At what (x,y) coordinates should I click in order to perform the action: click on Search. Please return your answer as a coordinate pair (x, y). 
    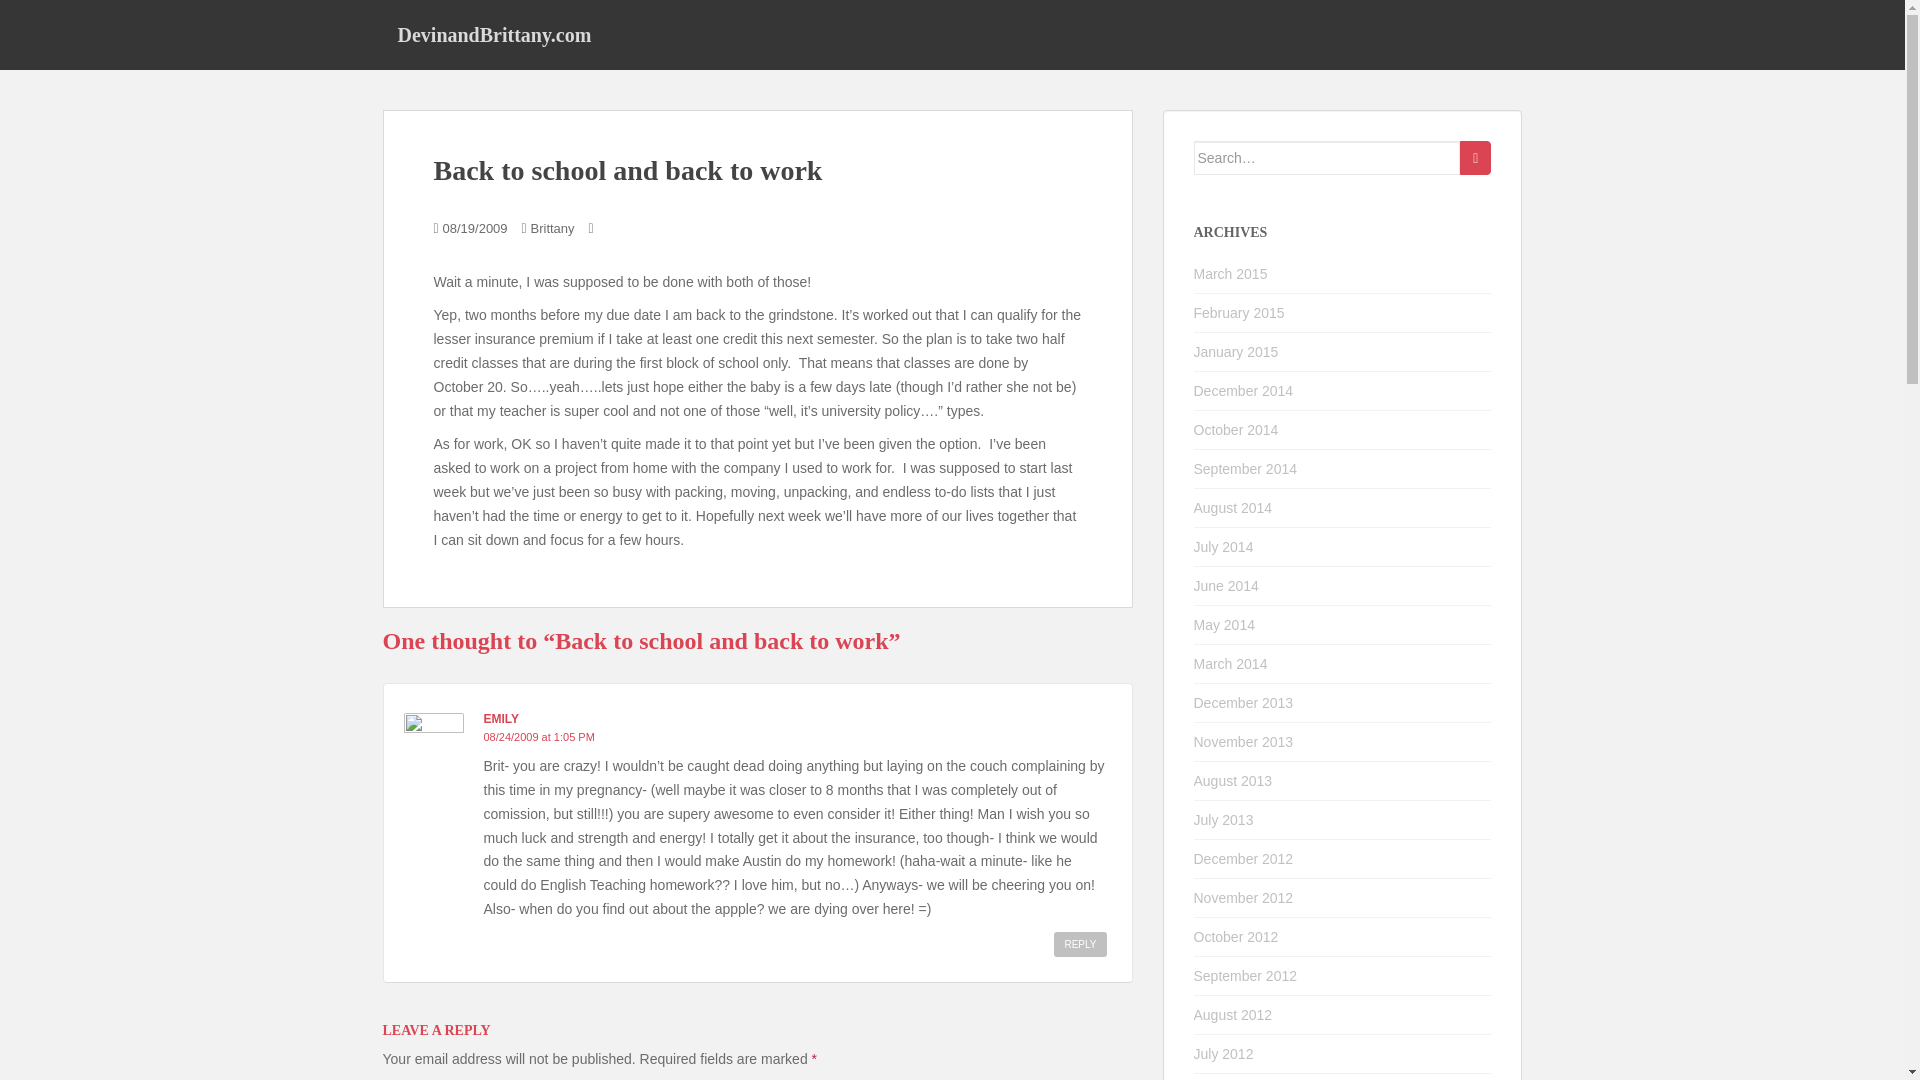
    Looking at the image, I should click on (1475, 158).